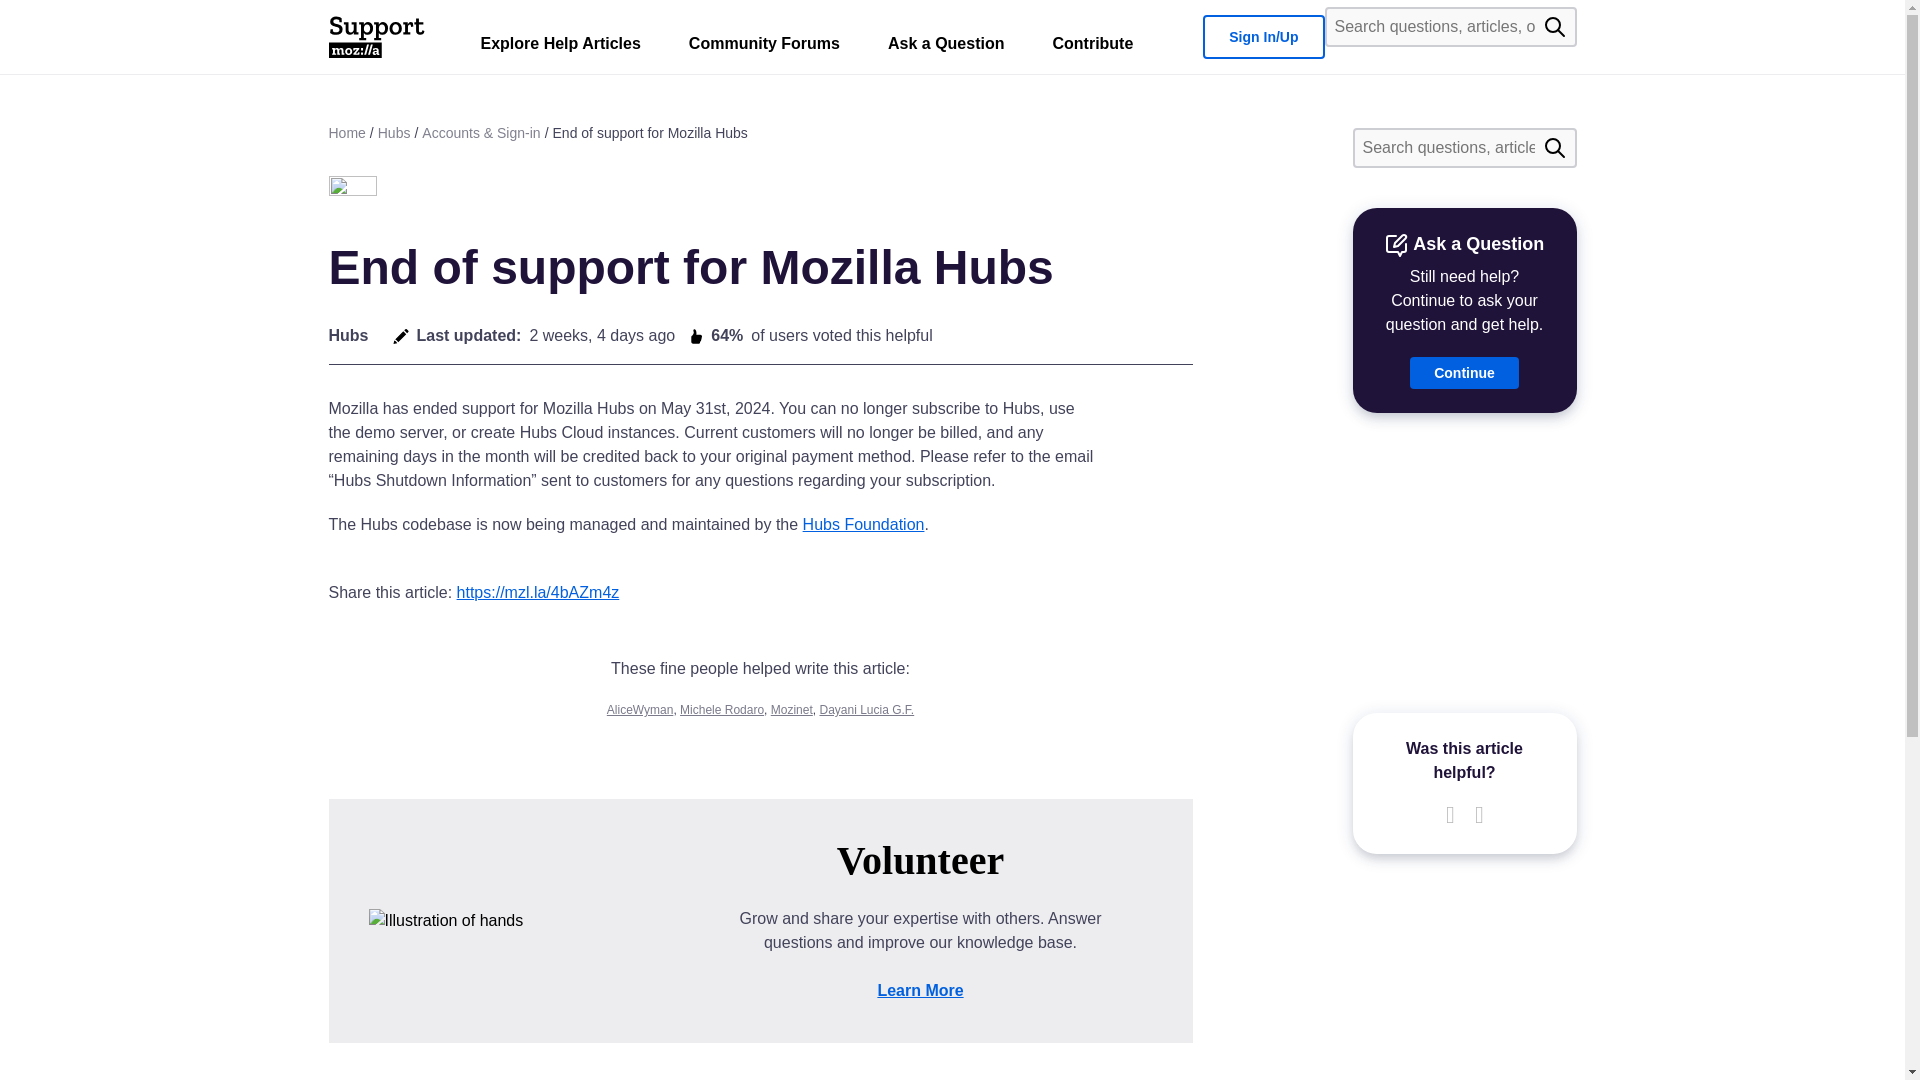 The width and height of the screenshot is (1920, 1080). Describe the element at coordinates (1554, 26) in the screenshot. I see `Search` at that location.